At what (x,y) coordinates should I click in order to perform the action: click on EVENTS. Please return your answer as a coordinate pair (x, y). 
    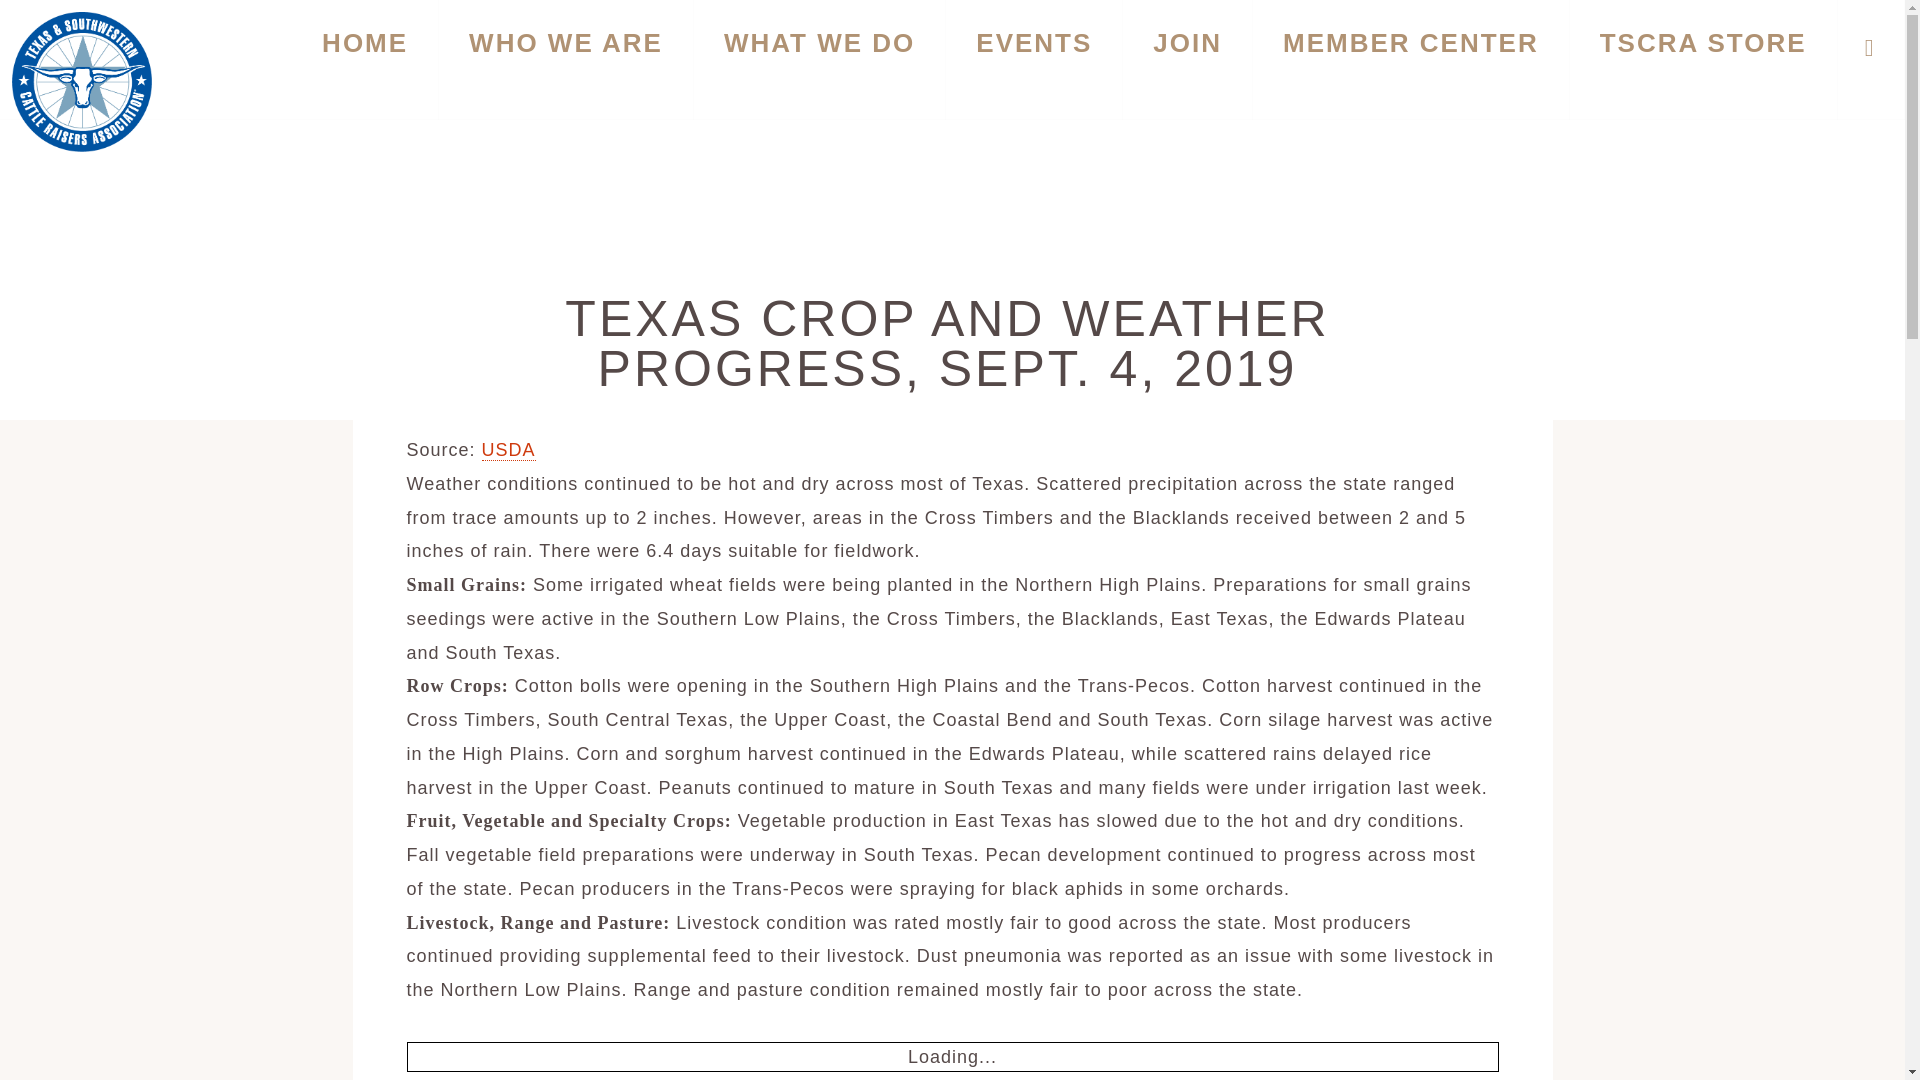
    Looking at the image, I should click on (1034, 60).